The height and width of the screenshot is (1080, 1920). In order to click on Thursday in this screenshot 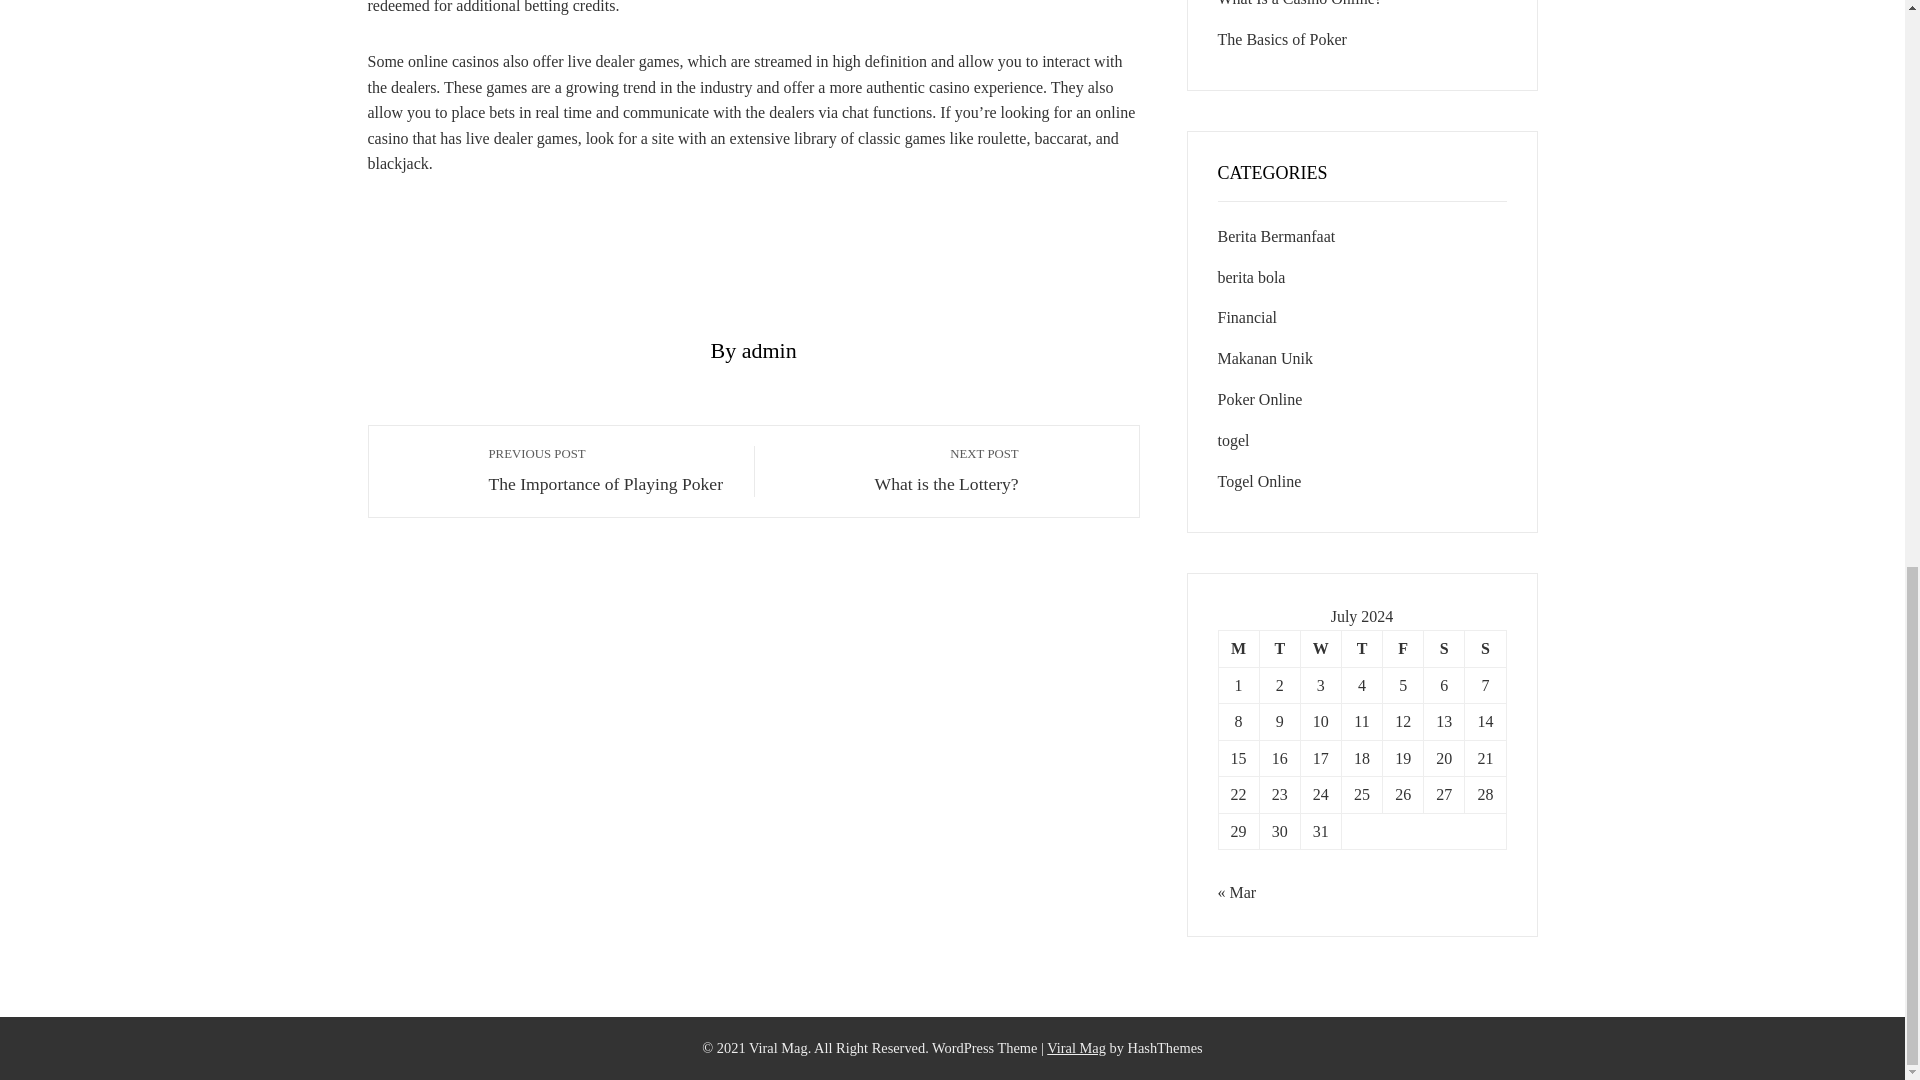, I will do `click(1361, 648)`.